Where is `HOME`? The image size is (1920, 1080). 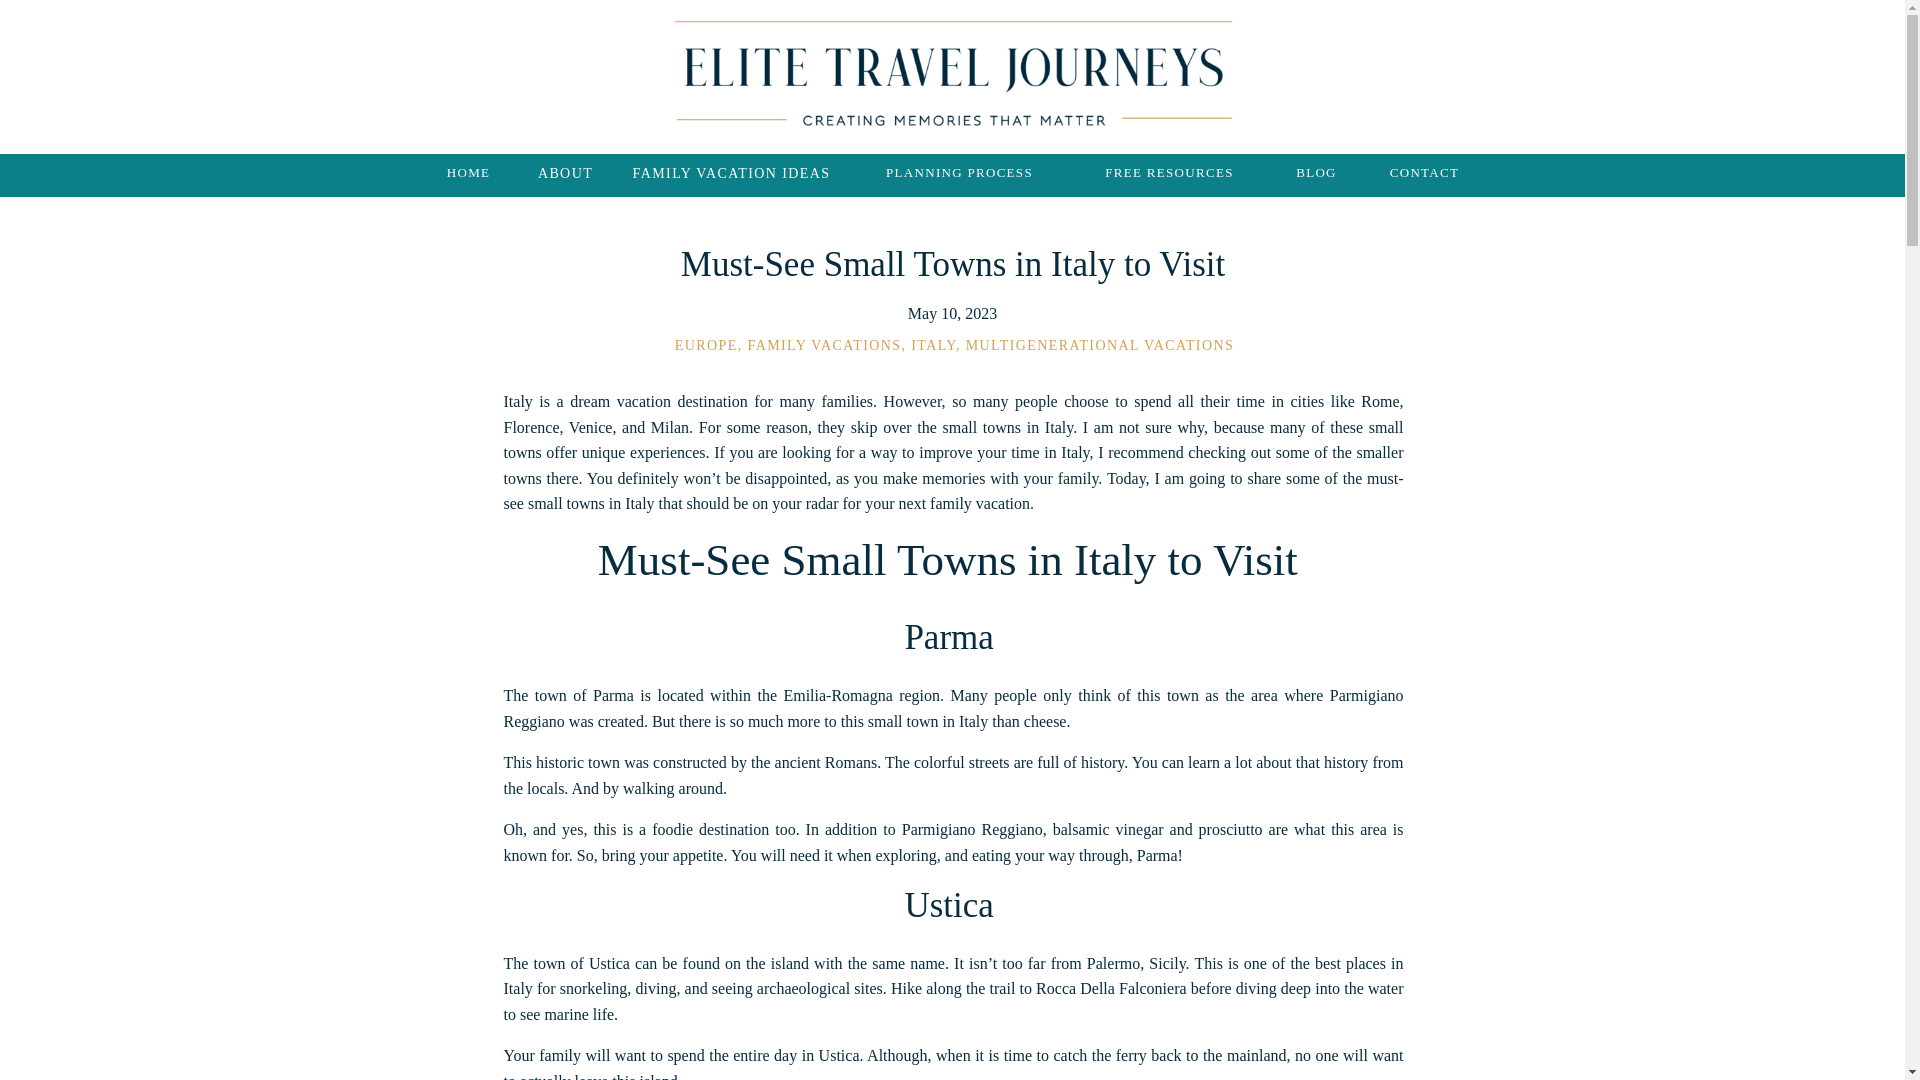
HOME is located at coordinates (467, 176).